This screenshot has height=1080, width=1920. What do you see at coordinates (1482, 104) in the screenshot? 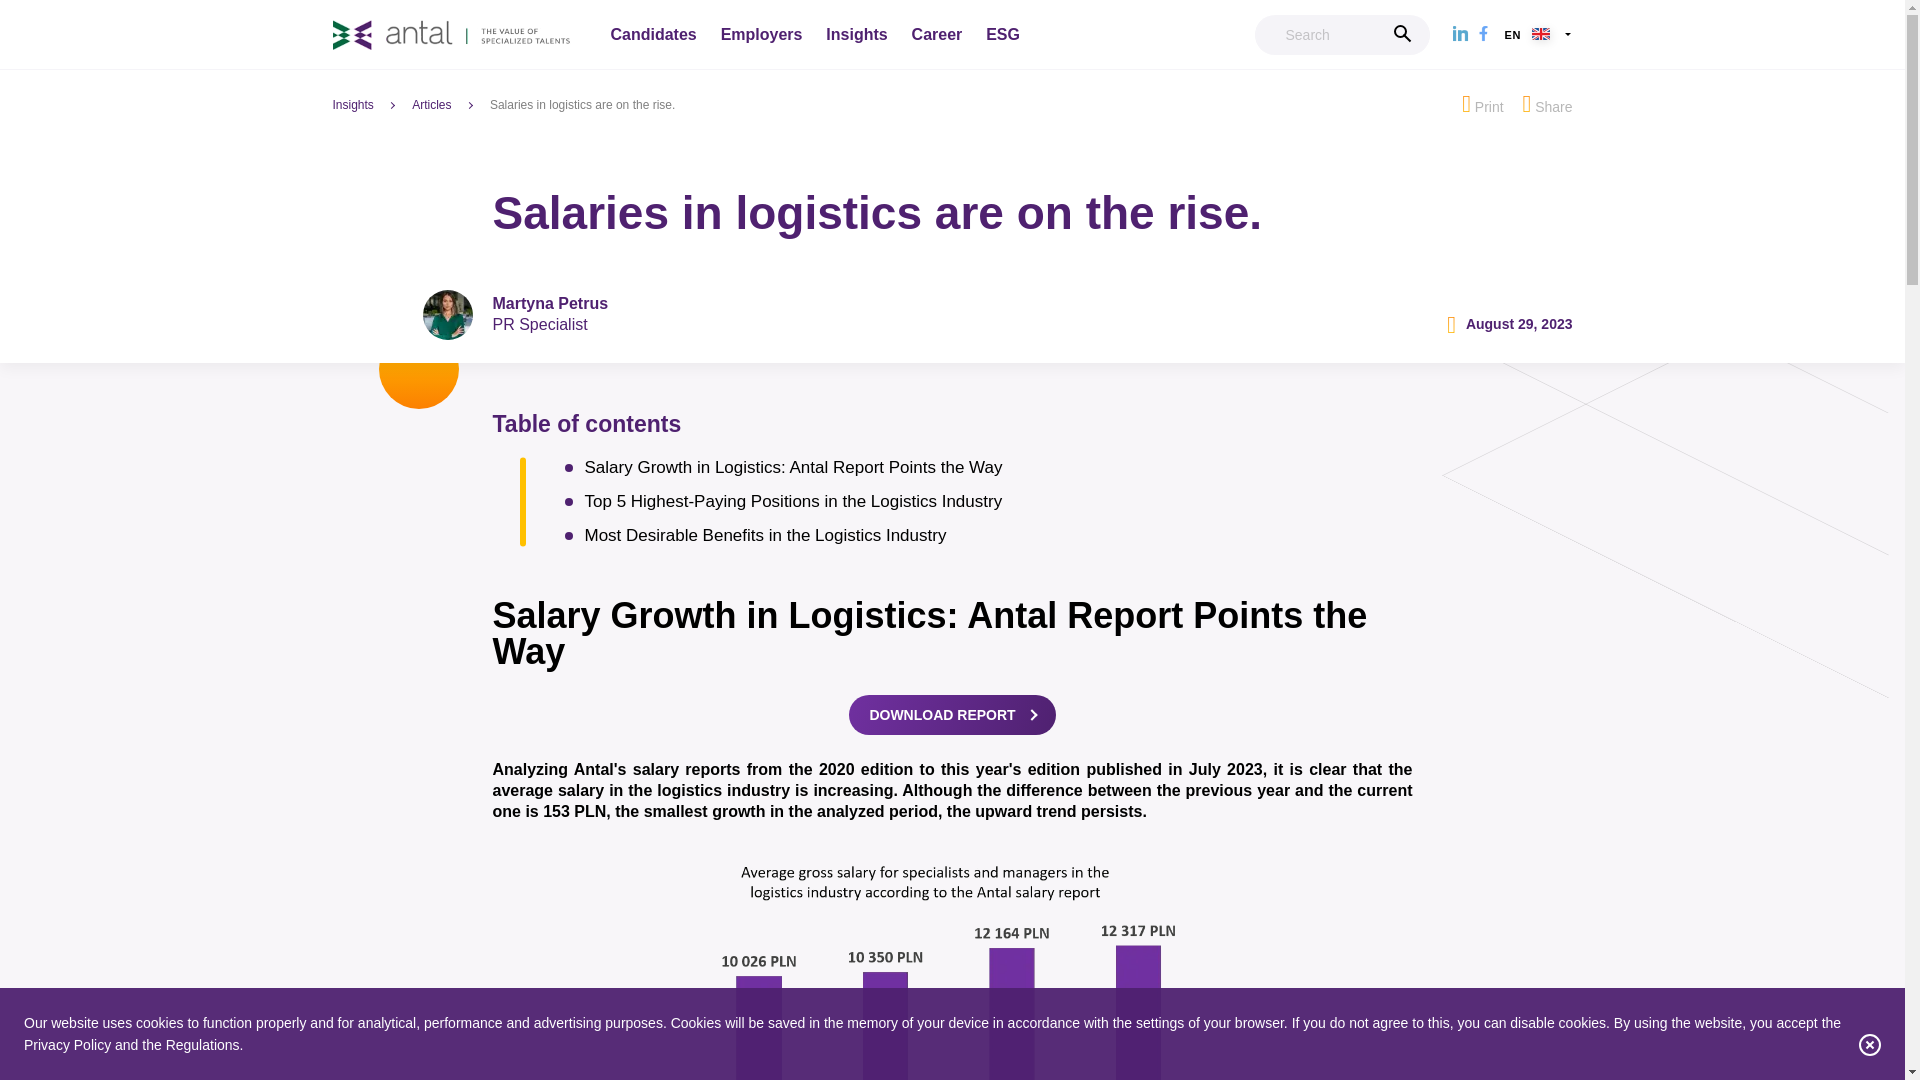
I see `Print` at bounding box center [1482, 104].